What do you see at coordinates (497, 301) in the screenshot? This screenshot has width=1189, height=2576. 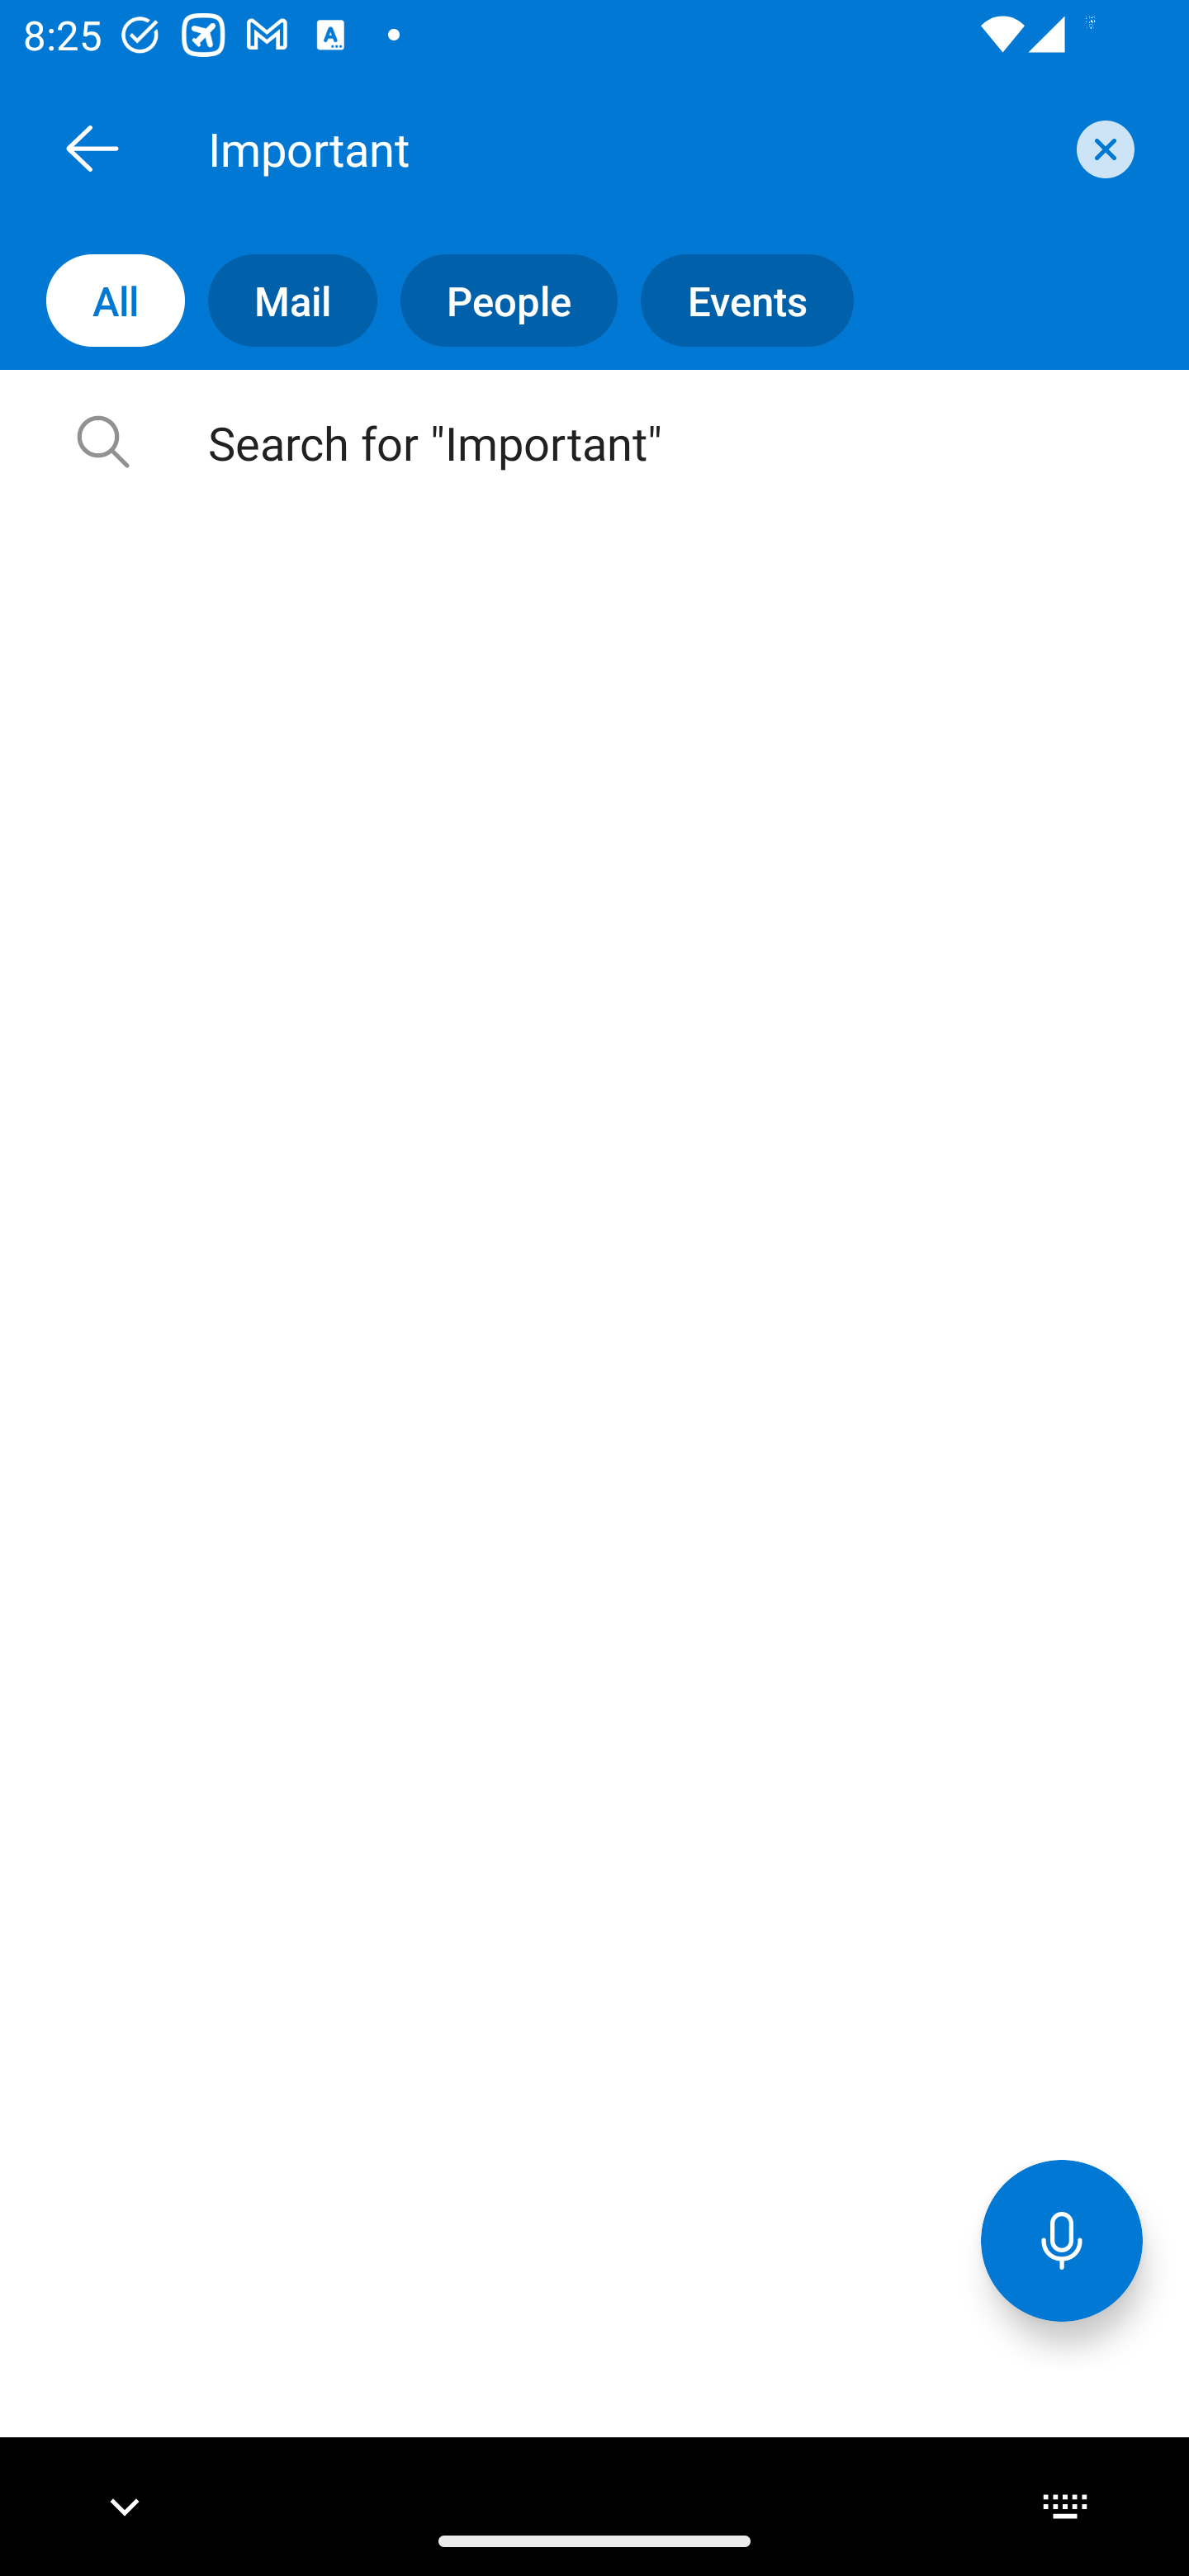 I see `People` at bounding box center [497, 301].